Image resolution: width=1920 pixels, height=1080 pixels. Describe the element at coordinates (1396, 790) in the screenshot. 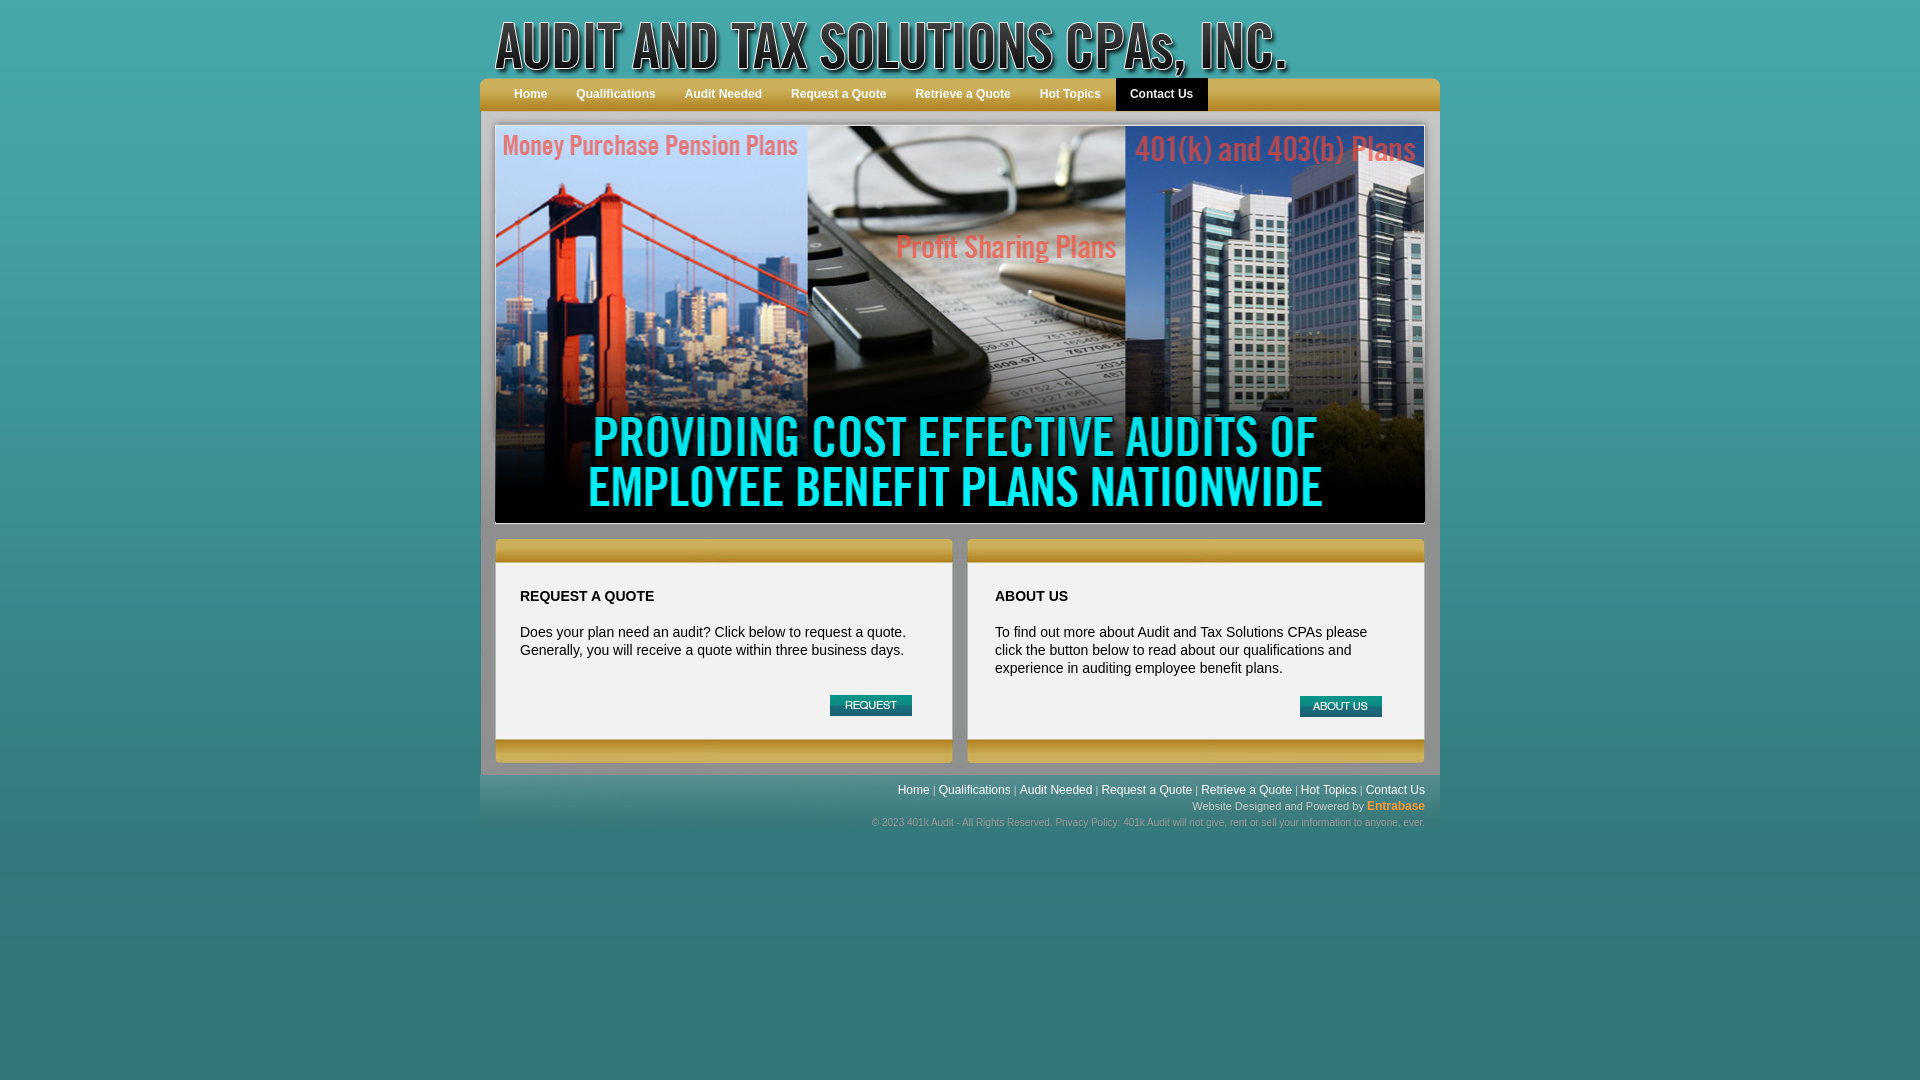

I see `Contact Us` at that location.